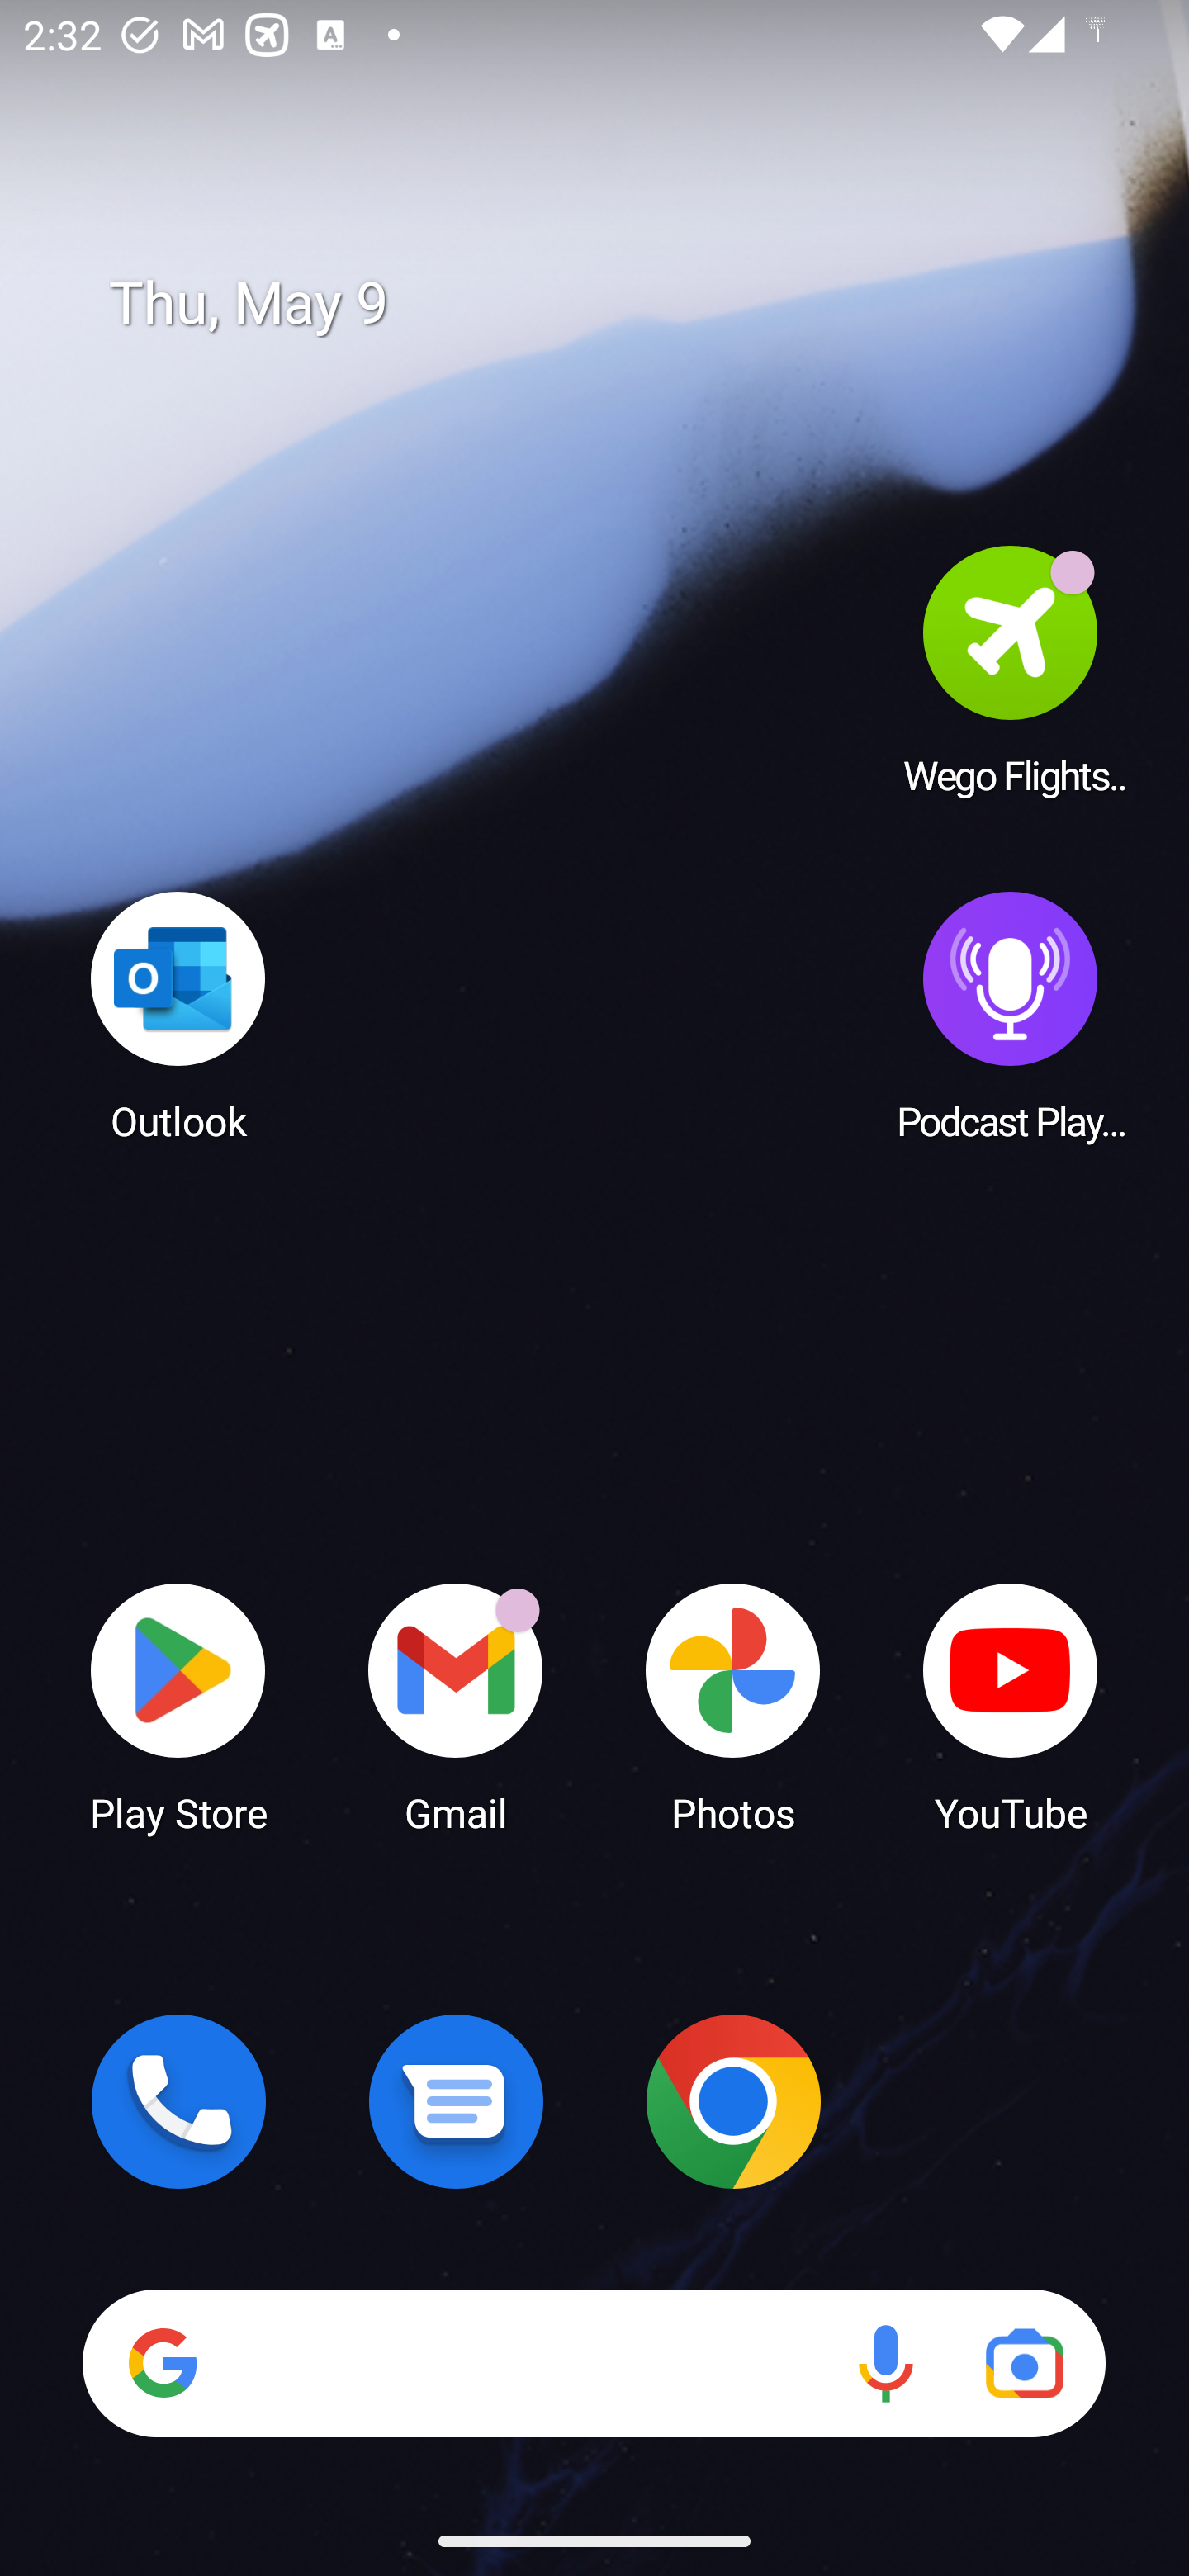  What do you see at coordinates (1024, 2363) in the screenshot?
I see `Google Lens` at bounding box center [1024, 2363].